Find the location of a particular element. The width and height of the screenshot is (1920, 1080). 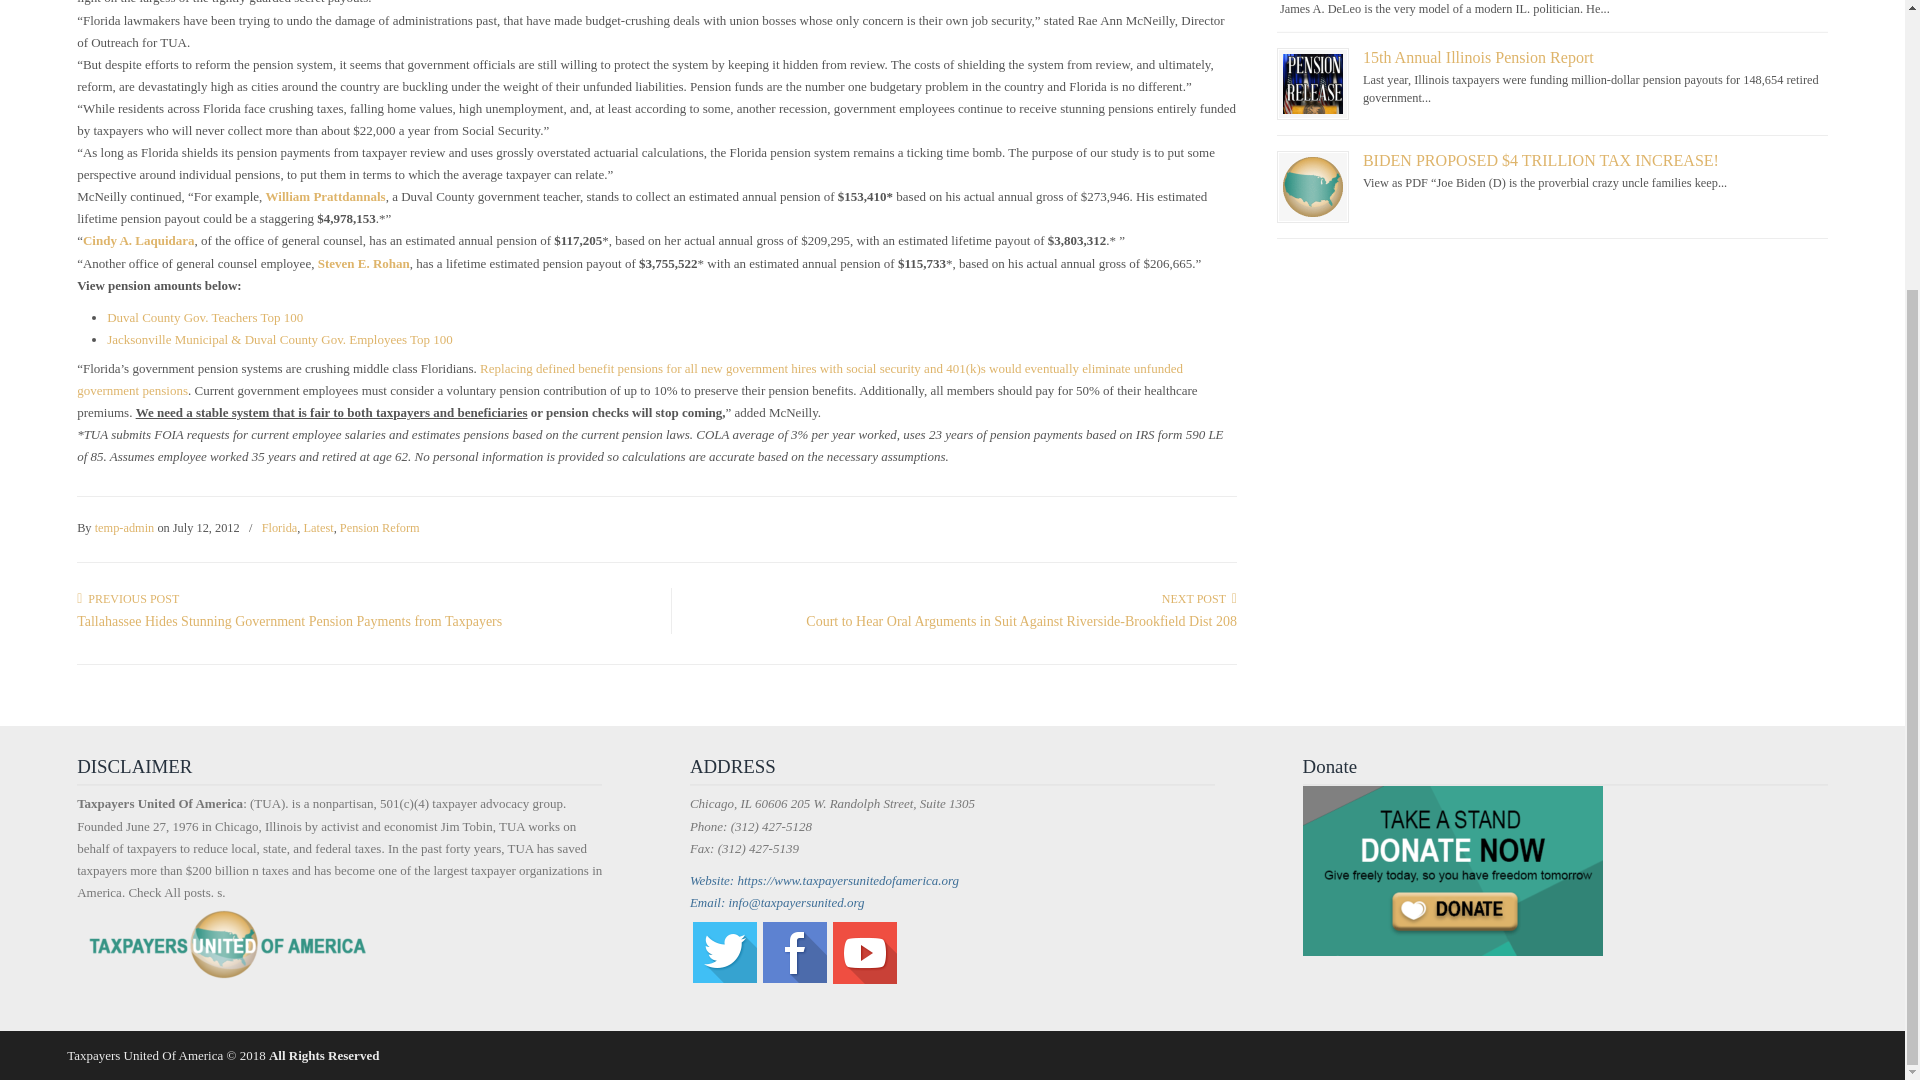

Twitter is located at coordinates (724, 978).